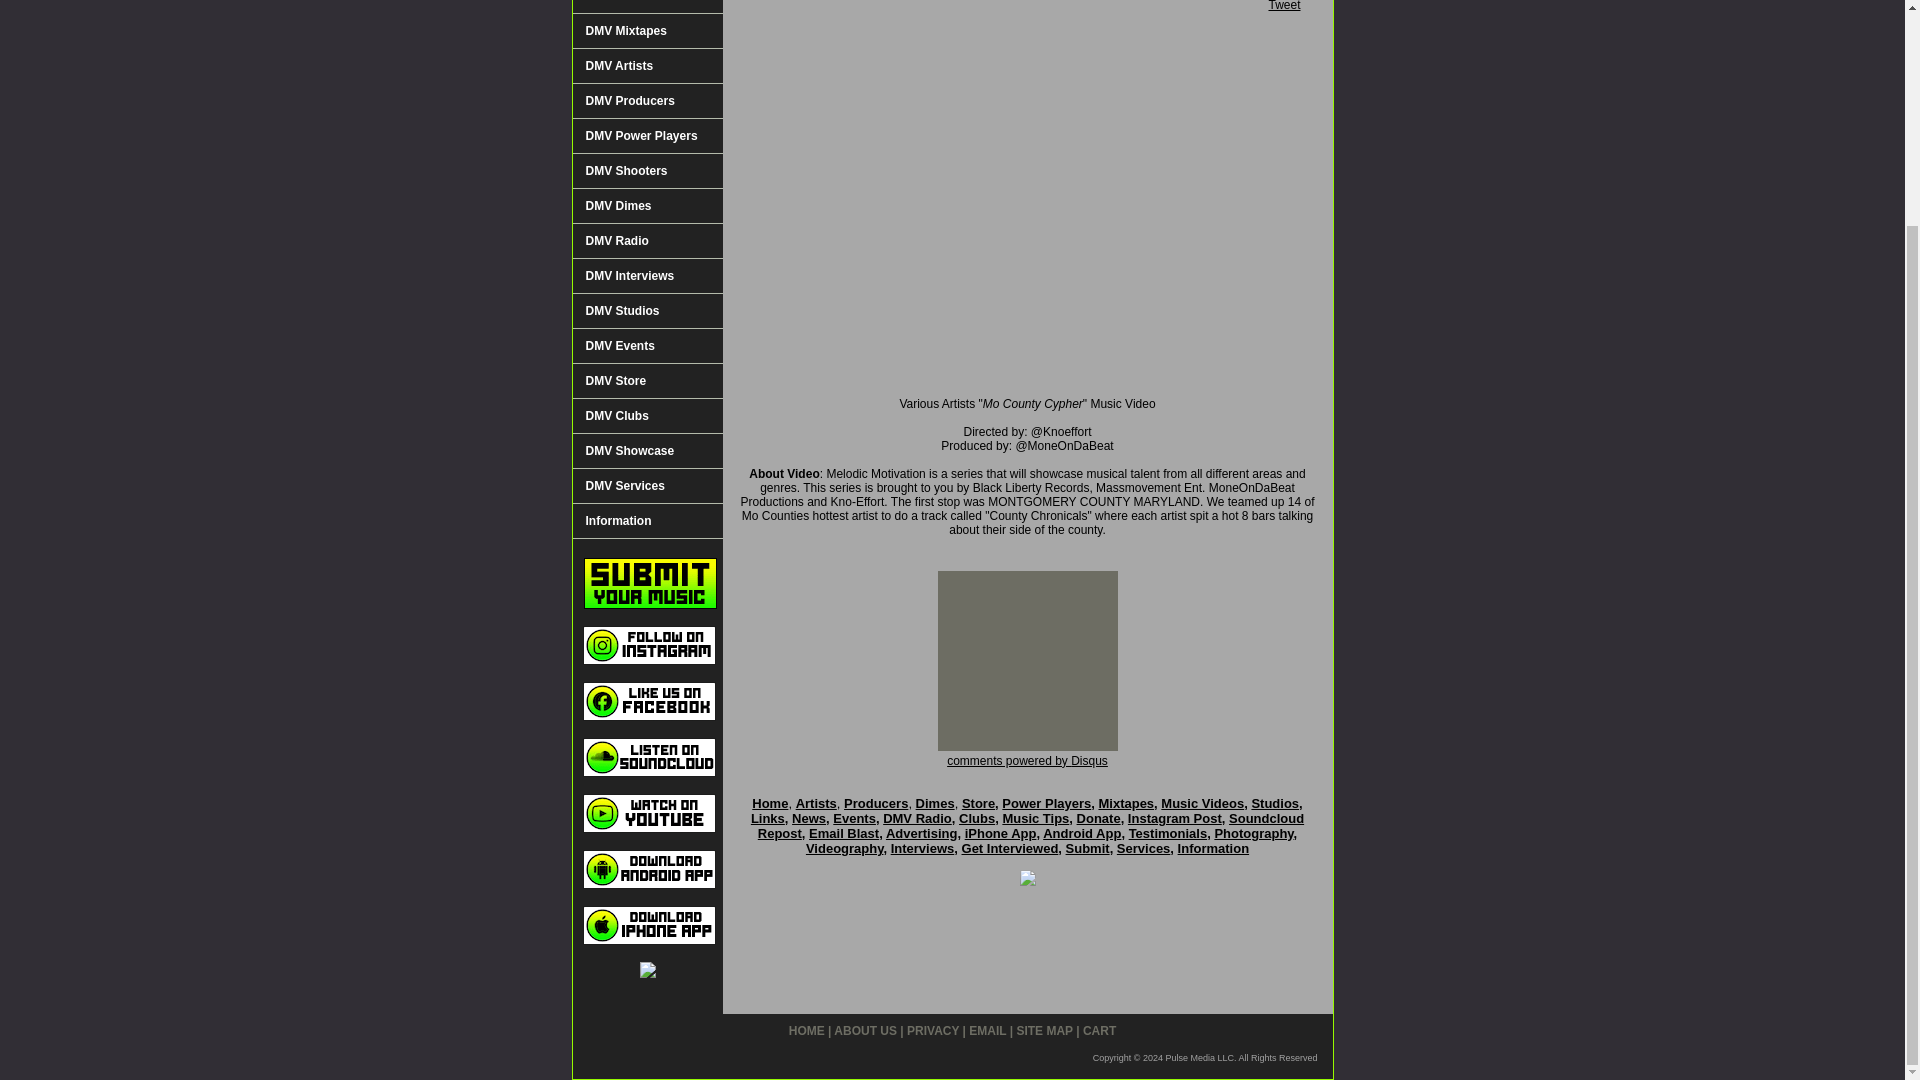 The image size is (1920, 1080). What do you see at coordinates (978, 803) in the screenshot?
I see `Store` at bounding box center [978, 803].